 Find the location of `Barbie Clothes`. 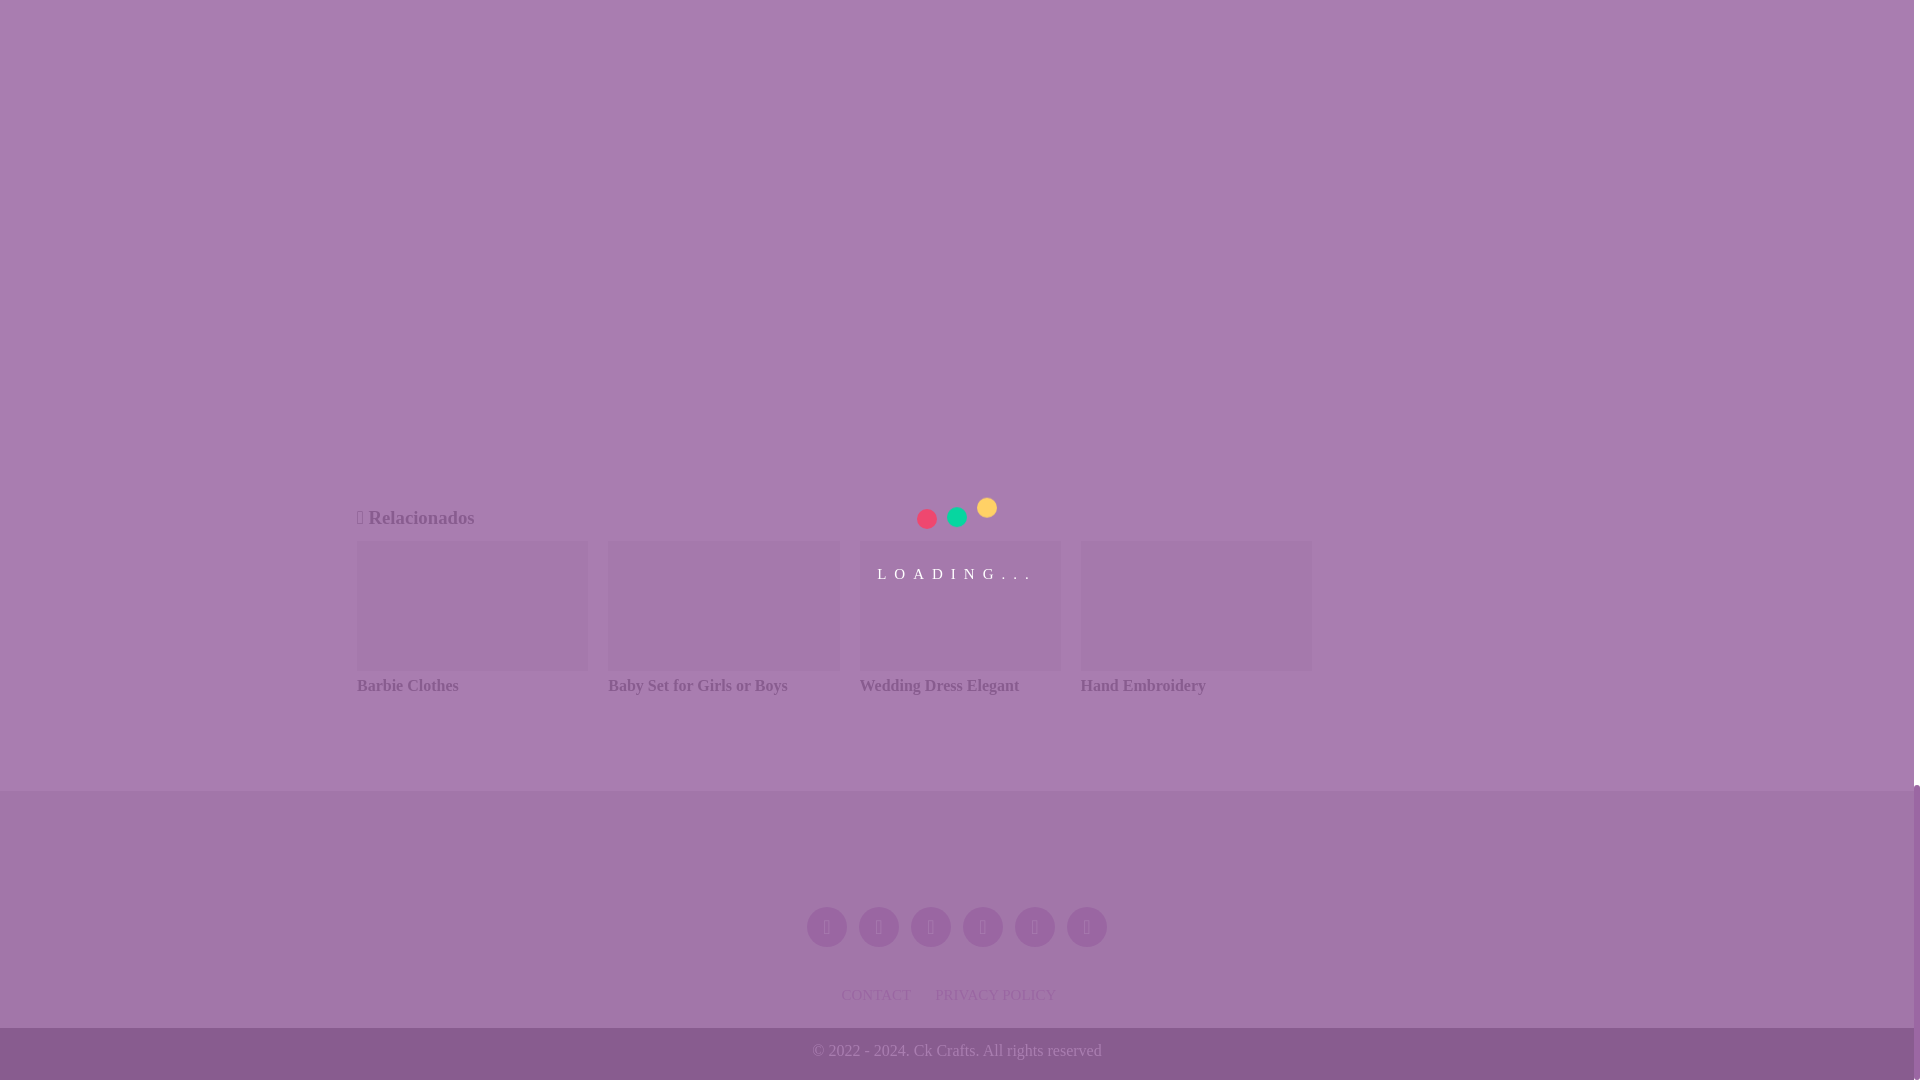

Barbie Clothes is located at coordinates (472, 640).